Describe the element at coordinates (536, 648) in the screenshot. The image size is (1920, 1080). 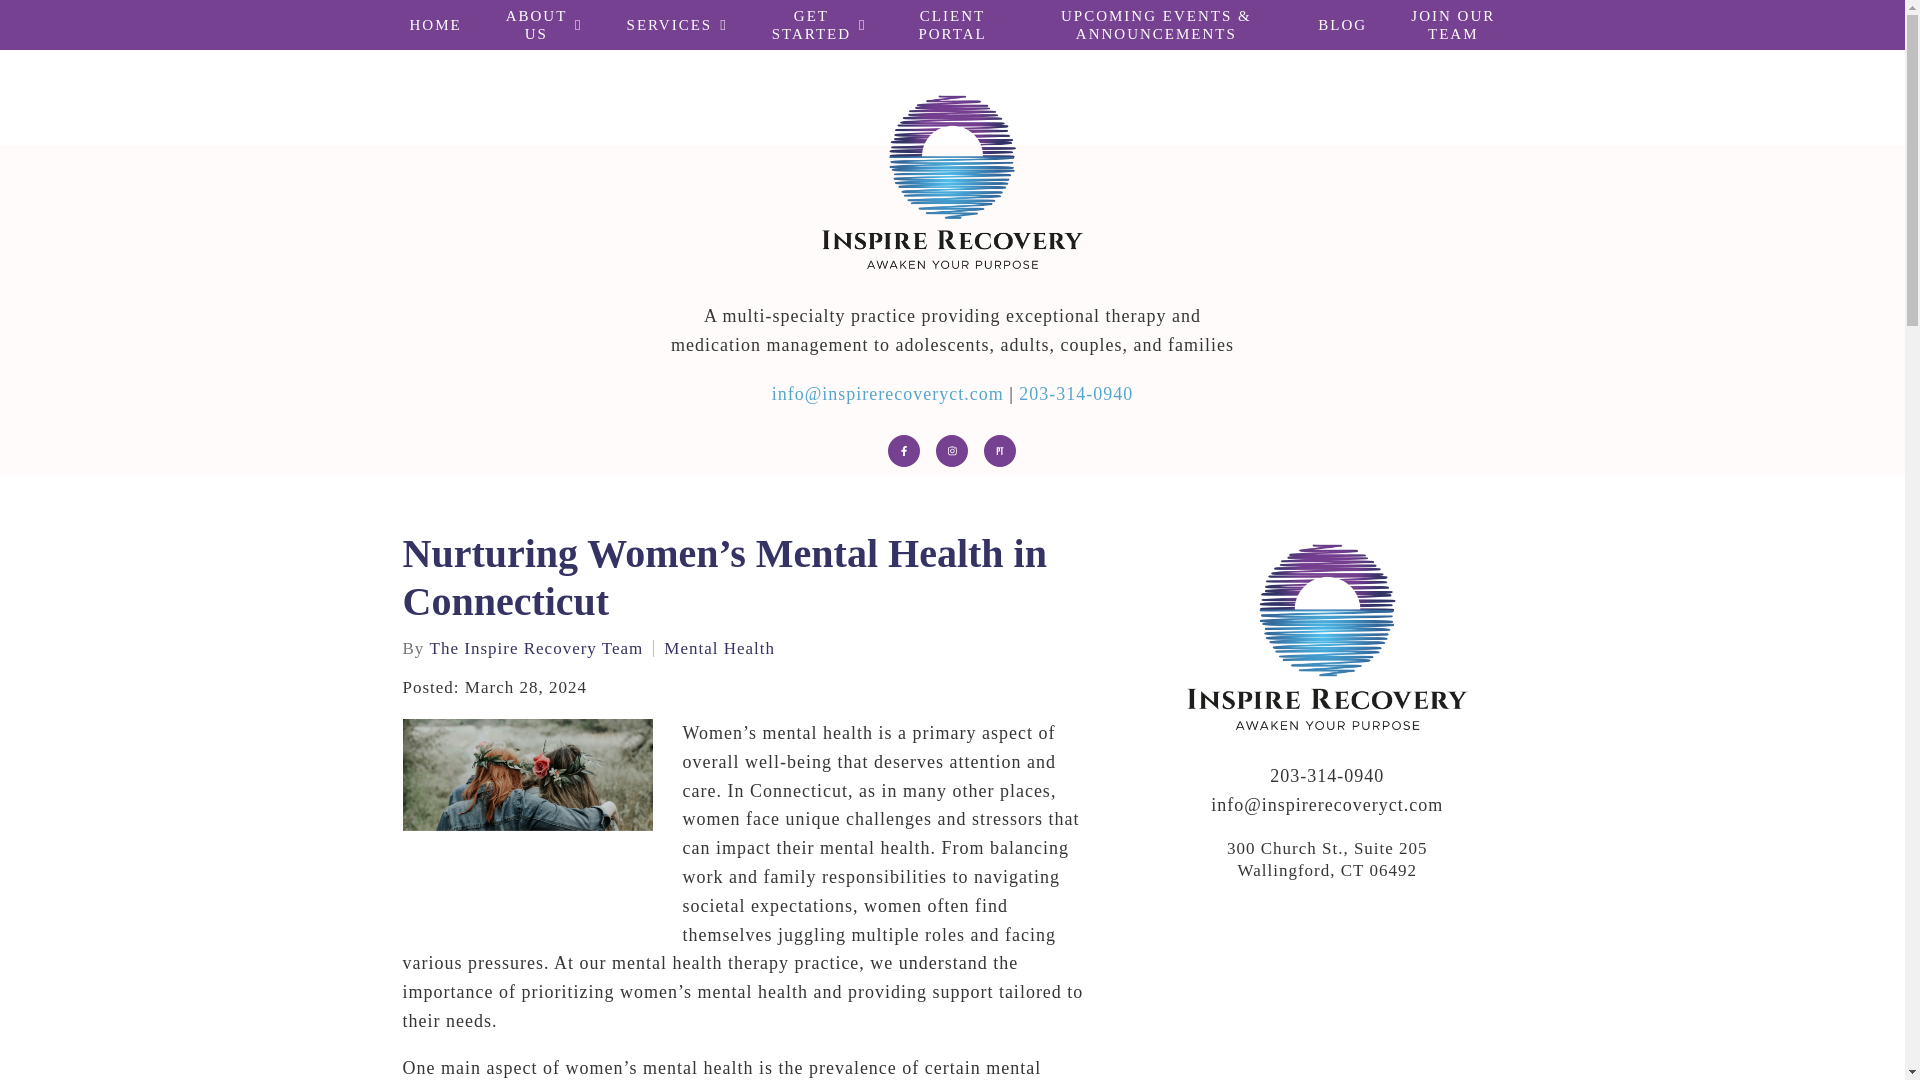
I see `Posts by The Inspire Recovery Team` at that location.